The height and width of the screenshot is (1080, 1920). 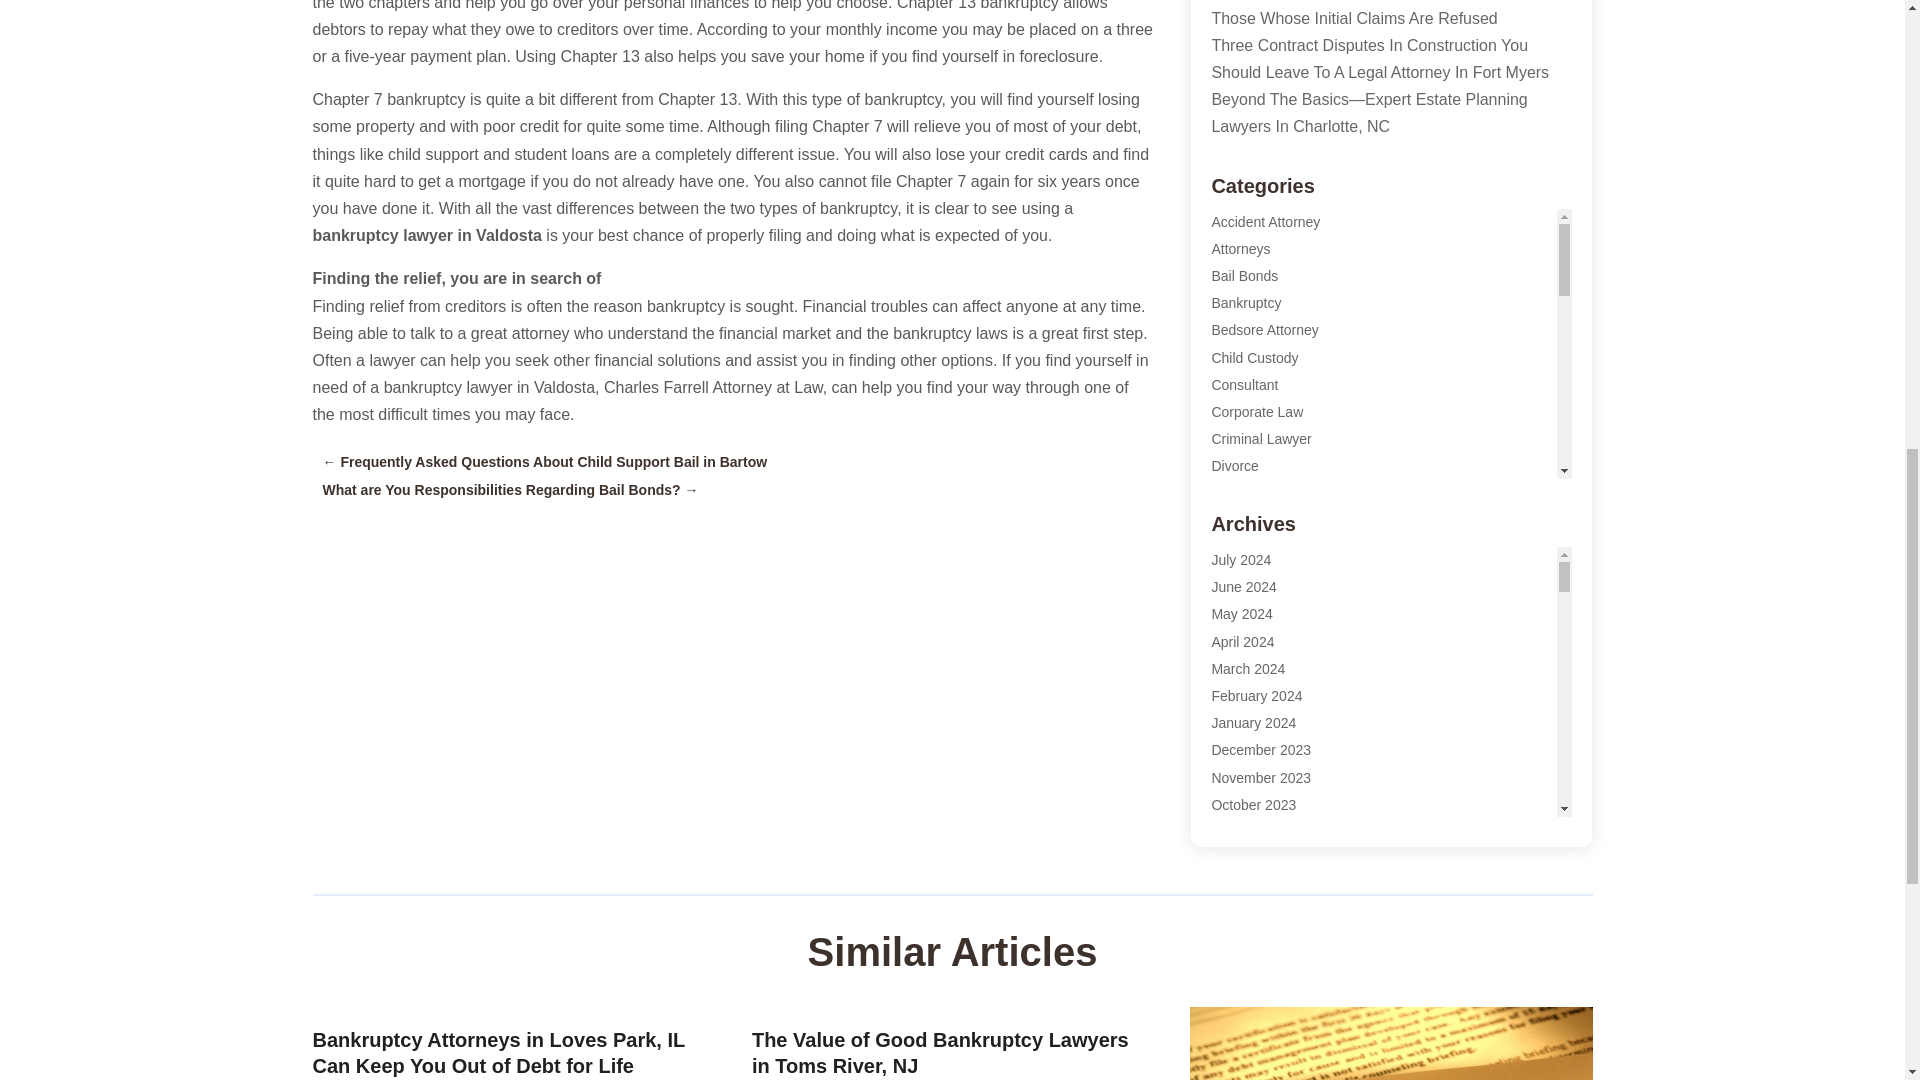 I want to click on Law Firm, so click(x=1240, y=657).